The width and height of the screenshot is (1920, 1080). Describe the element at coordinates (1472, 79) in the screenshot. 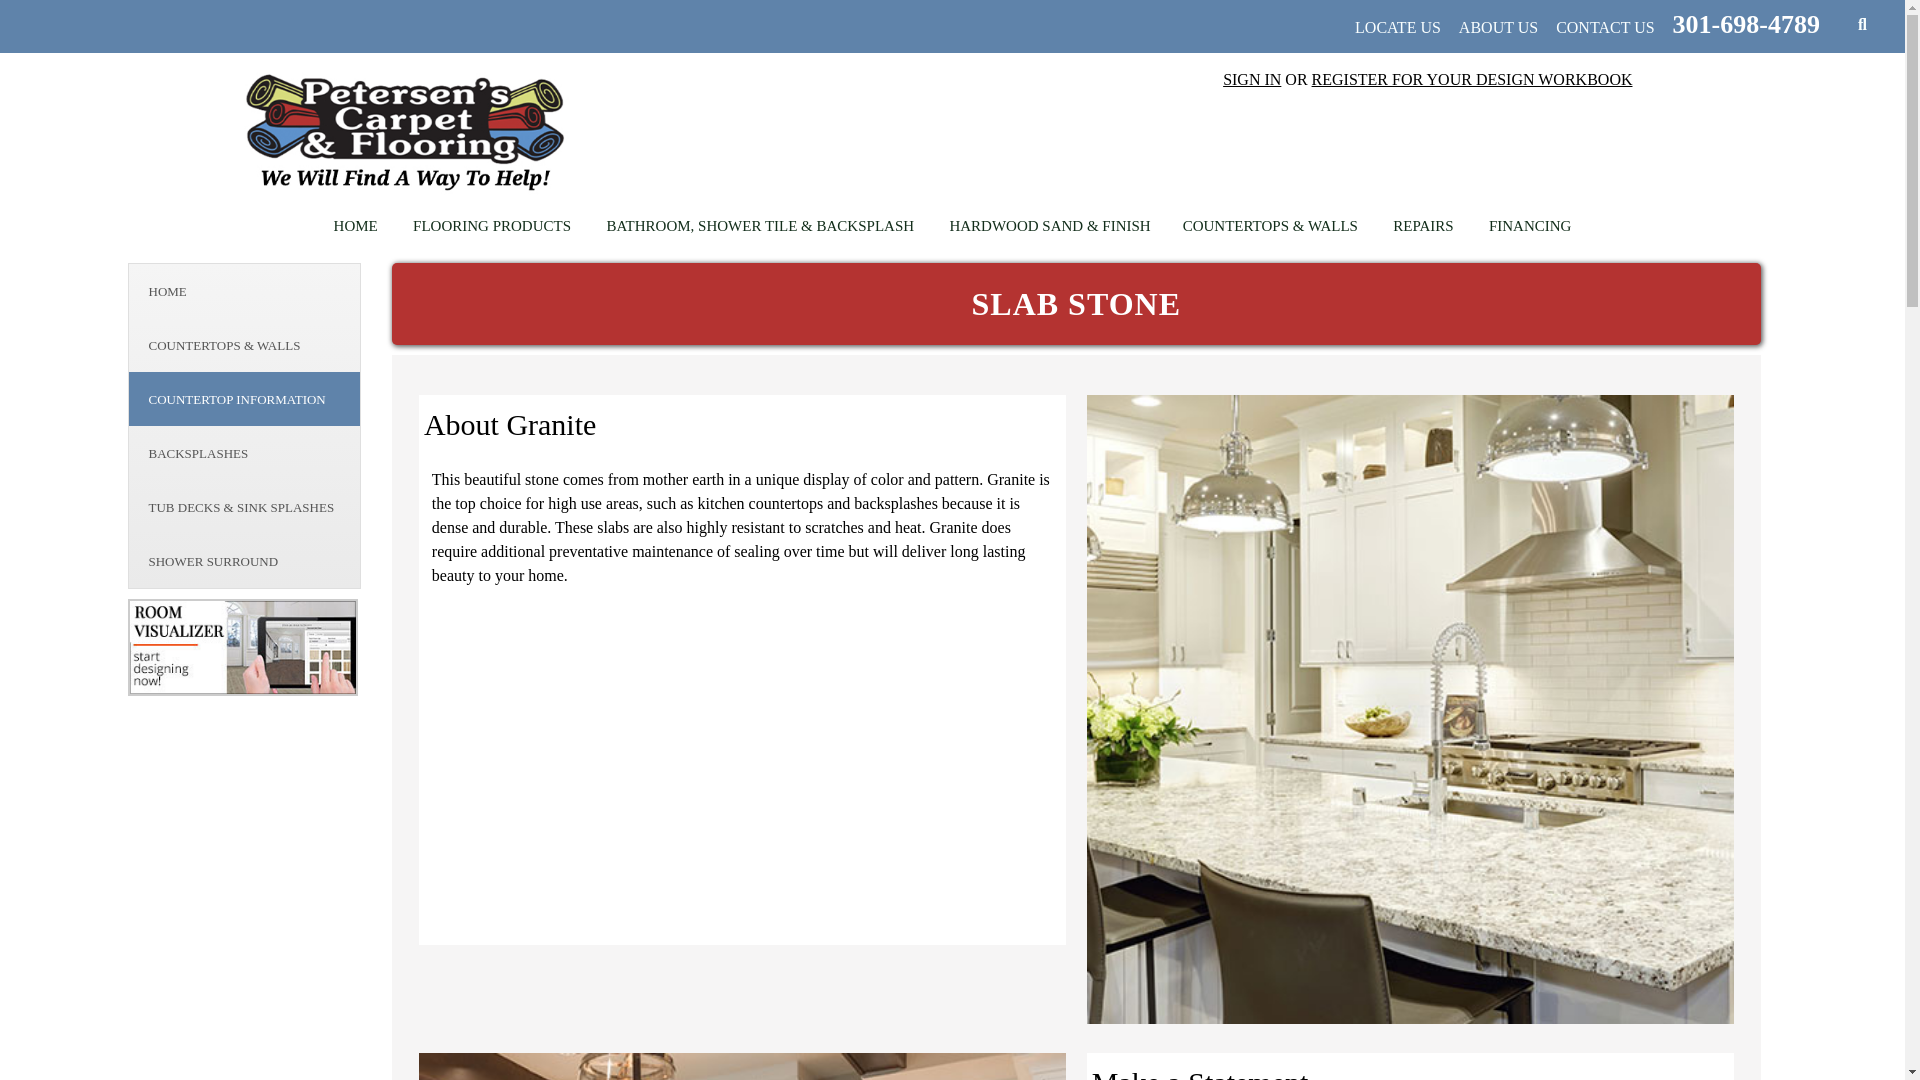

I see `REGISTER FOR YOUR DESIGN WORKBOOK` at that location.